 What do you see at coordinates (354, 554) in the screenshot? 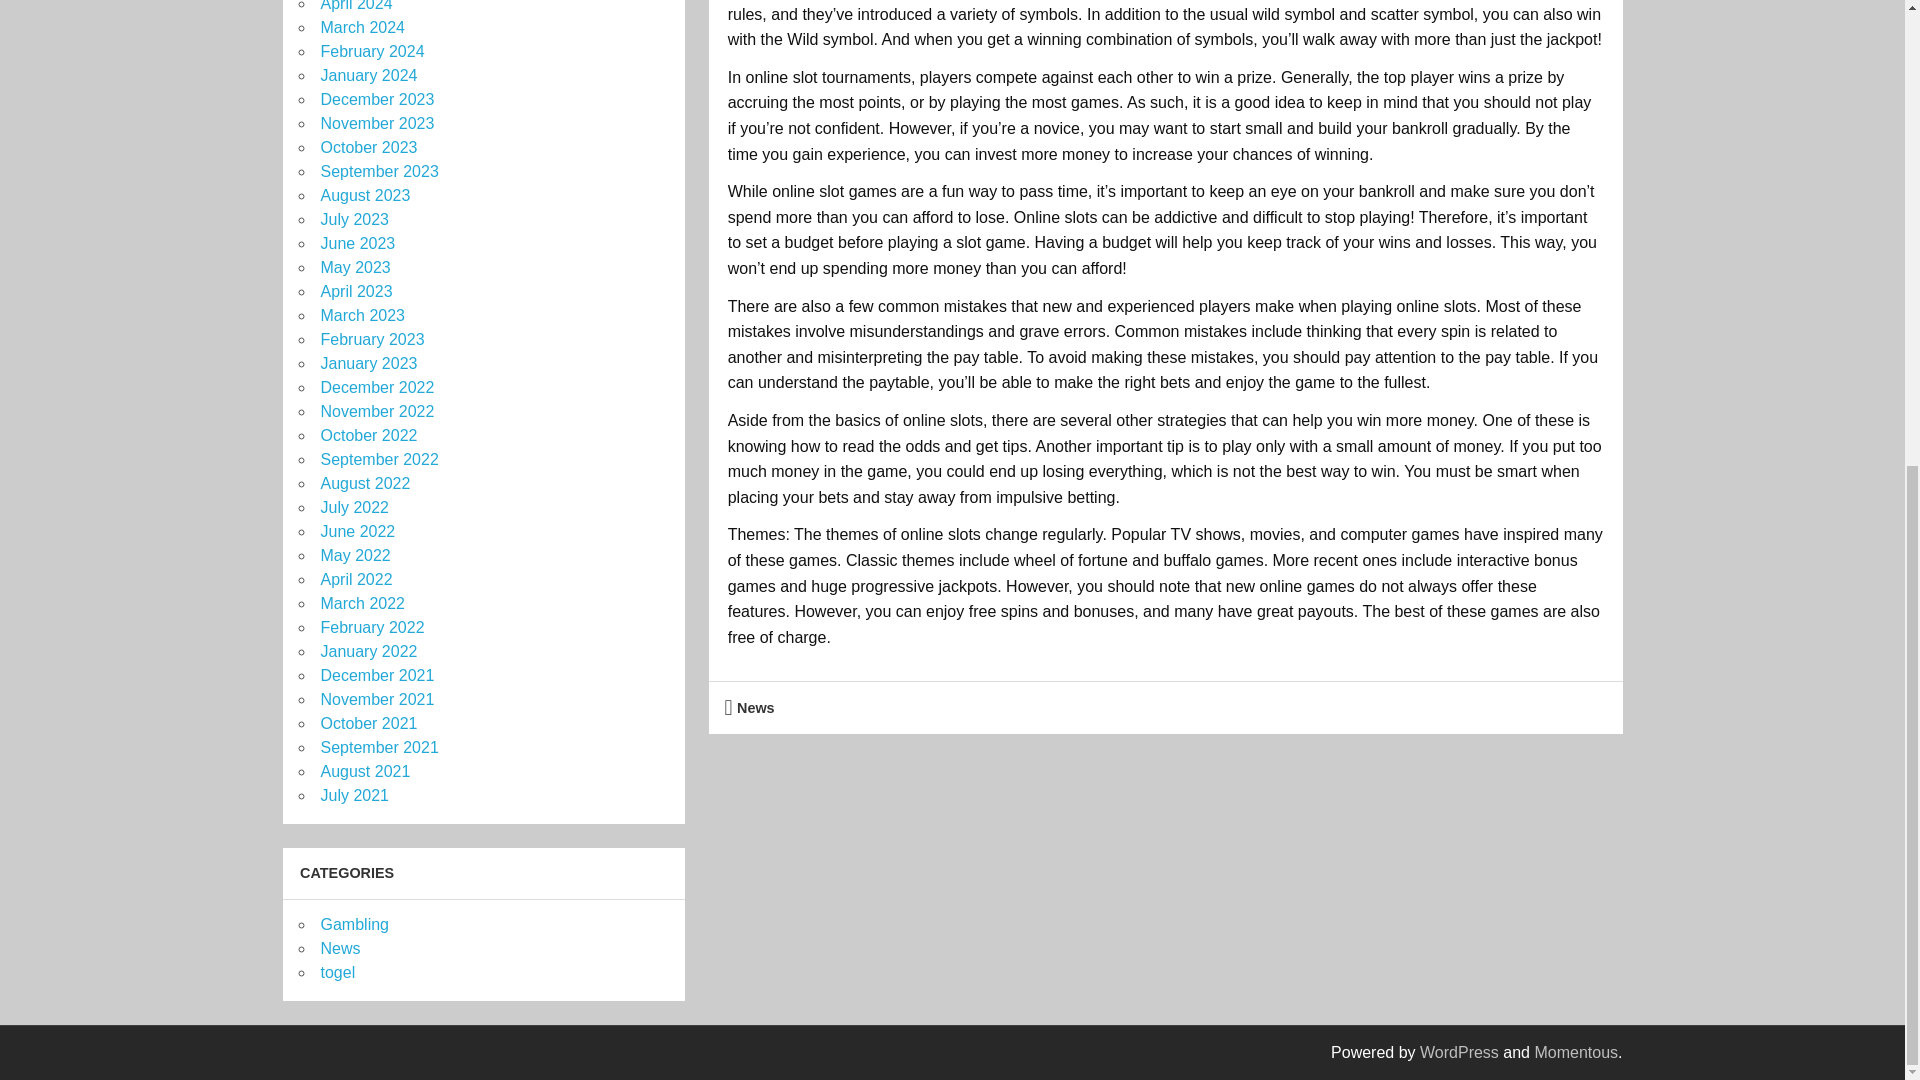
I see `May 2022` at bounding box center [354, 554].